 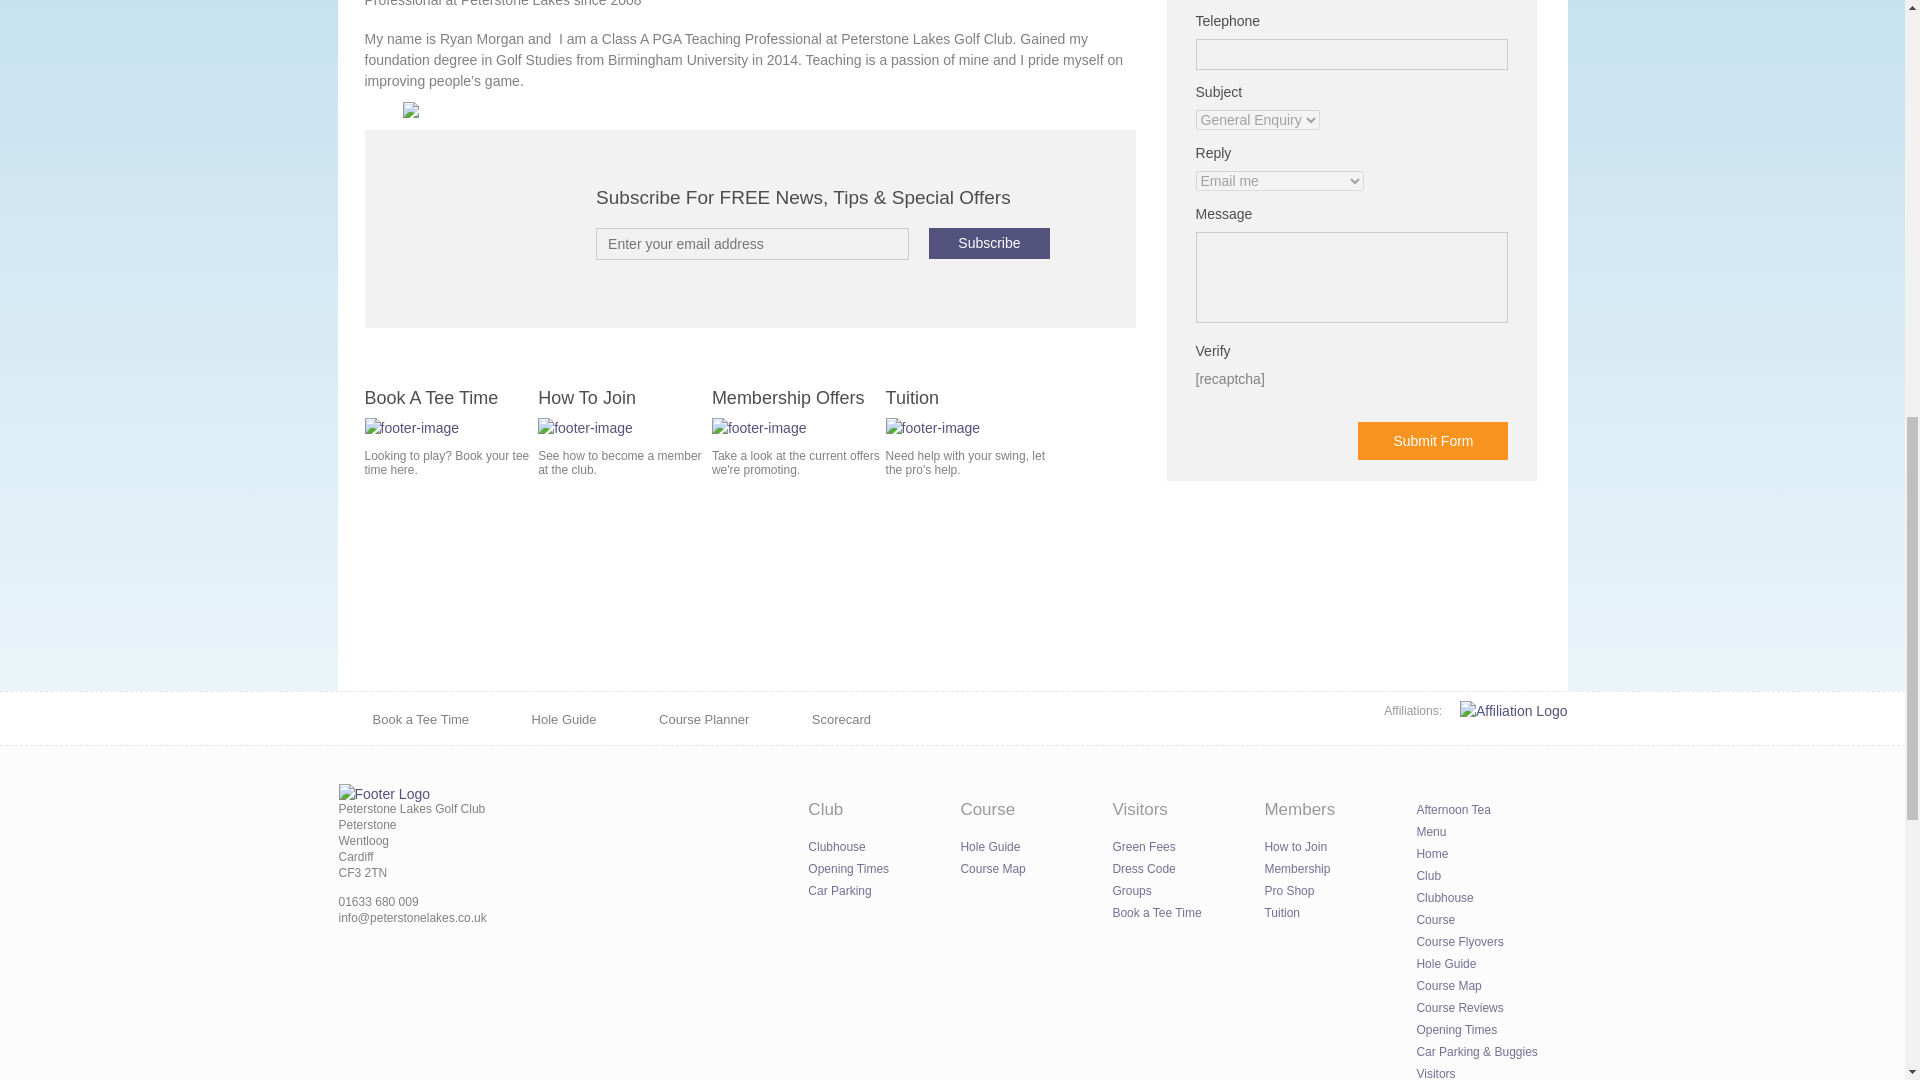 What do you see at coordinates (988, 243) in the screenshot?
I see `Subscribe` at bounding box center [988, 243].